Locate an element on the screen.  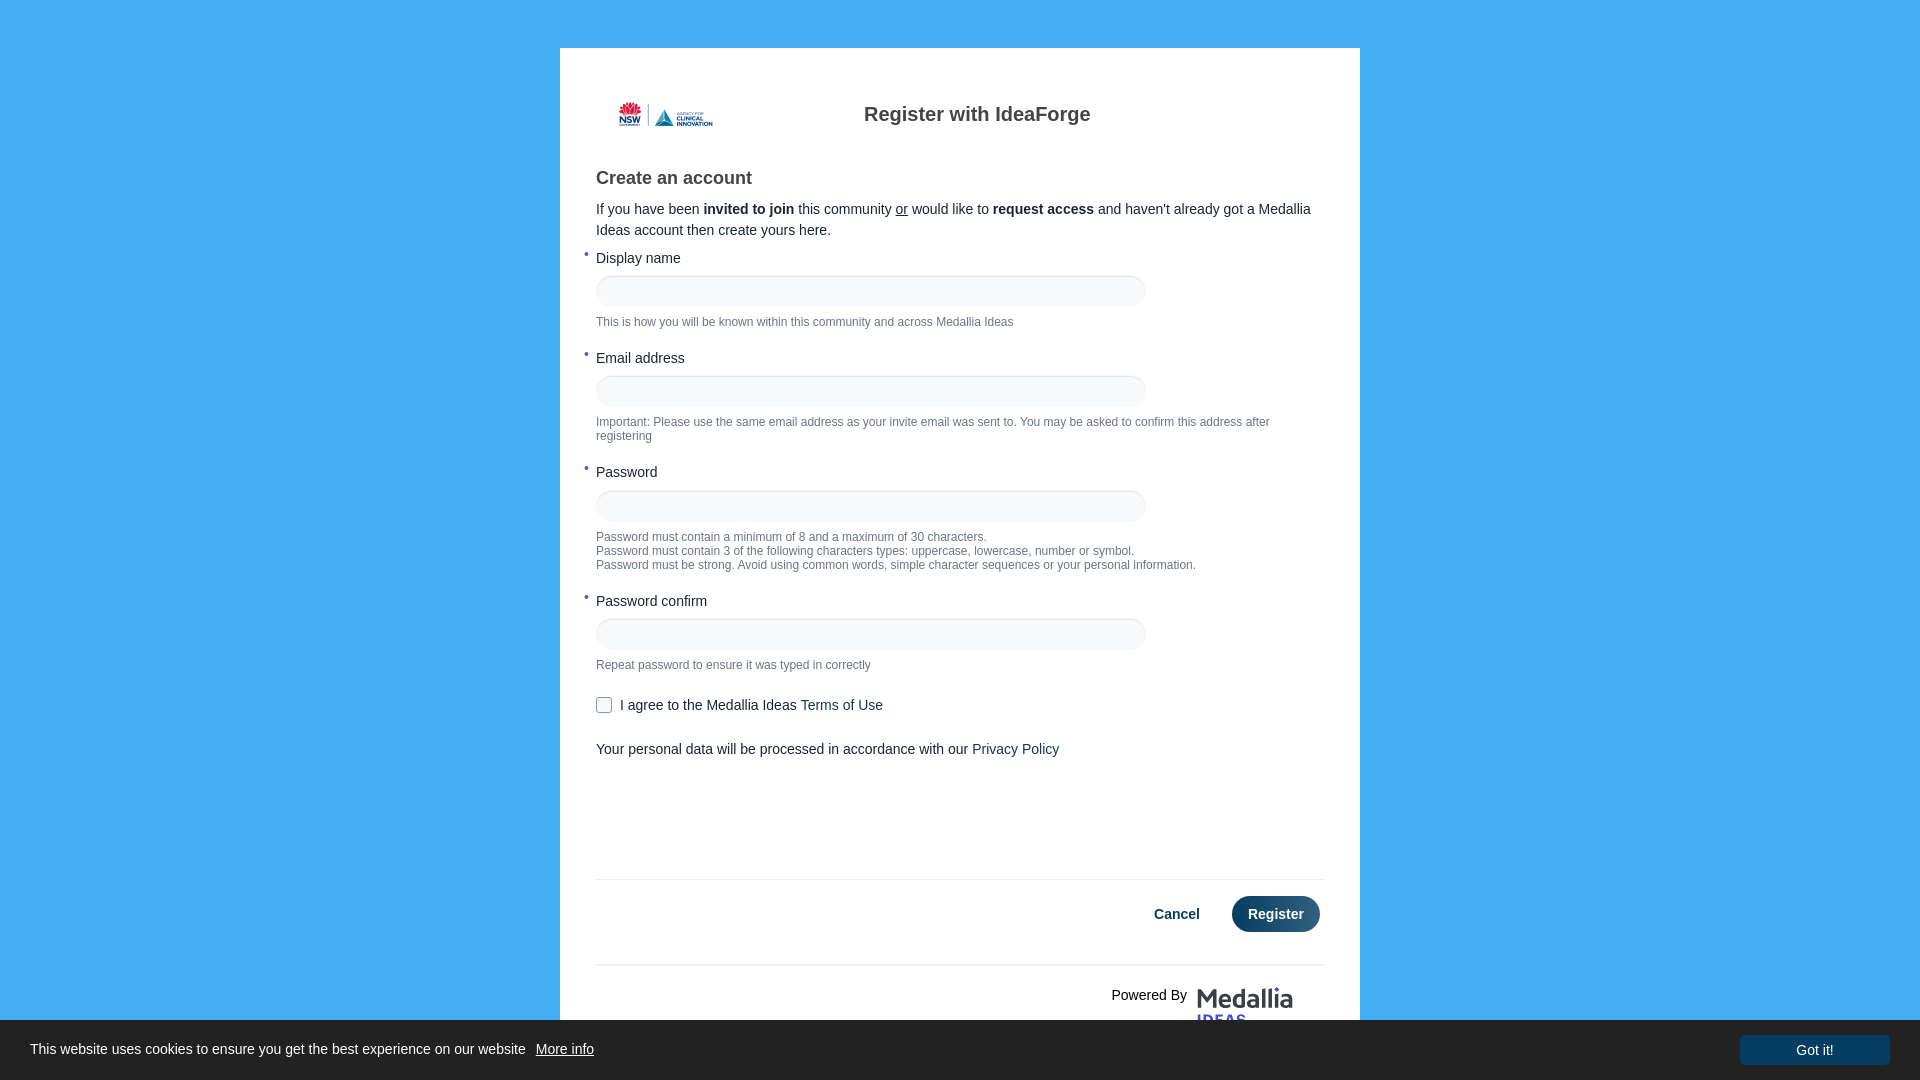
Terms of Use is located at coordinates (842, 705).